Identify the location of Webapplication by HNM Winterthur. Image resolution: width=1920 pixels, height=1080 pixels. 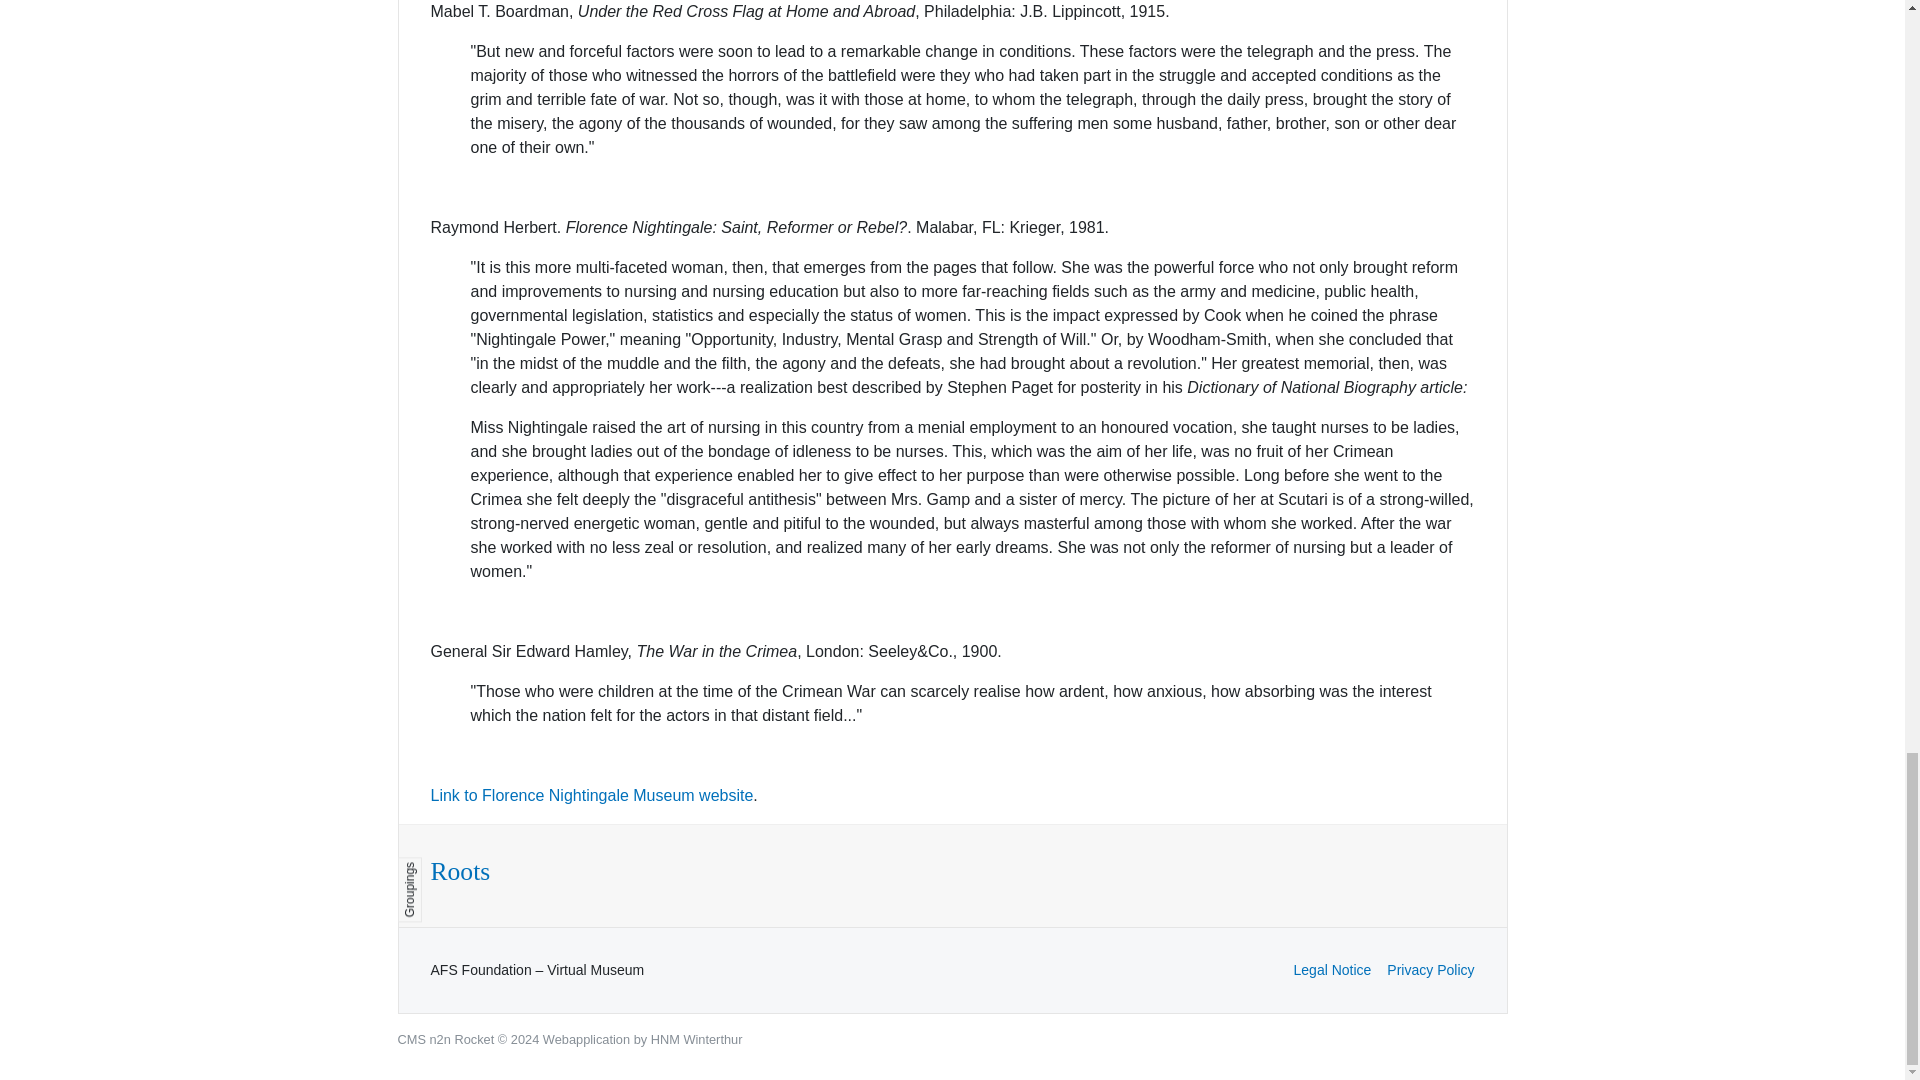
(643, 1039).